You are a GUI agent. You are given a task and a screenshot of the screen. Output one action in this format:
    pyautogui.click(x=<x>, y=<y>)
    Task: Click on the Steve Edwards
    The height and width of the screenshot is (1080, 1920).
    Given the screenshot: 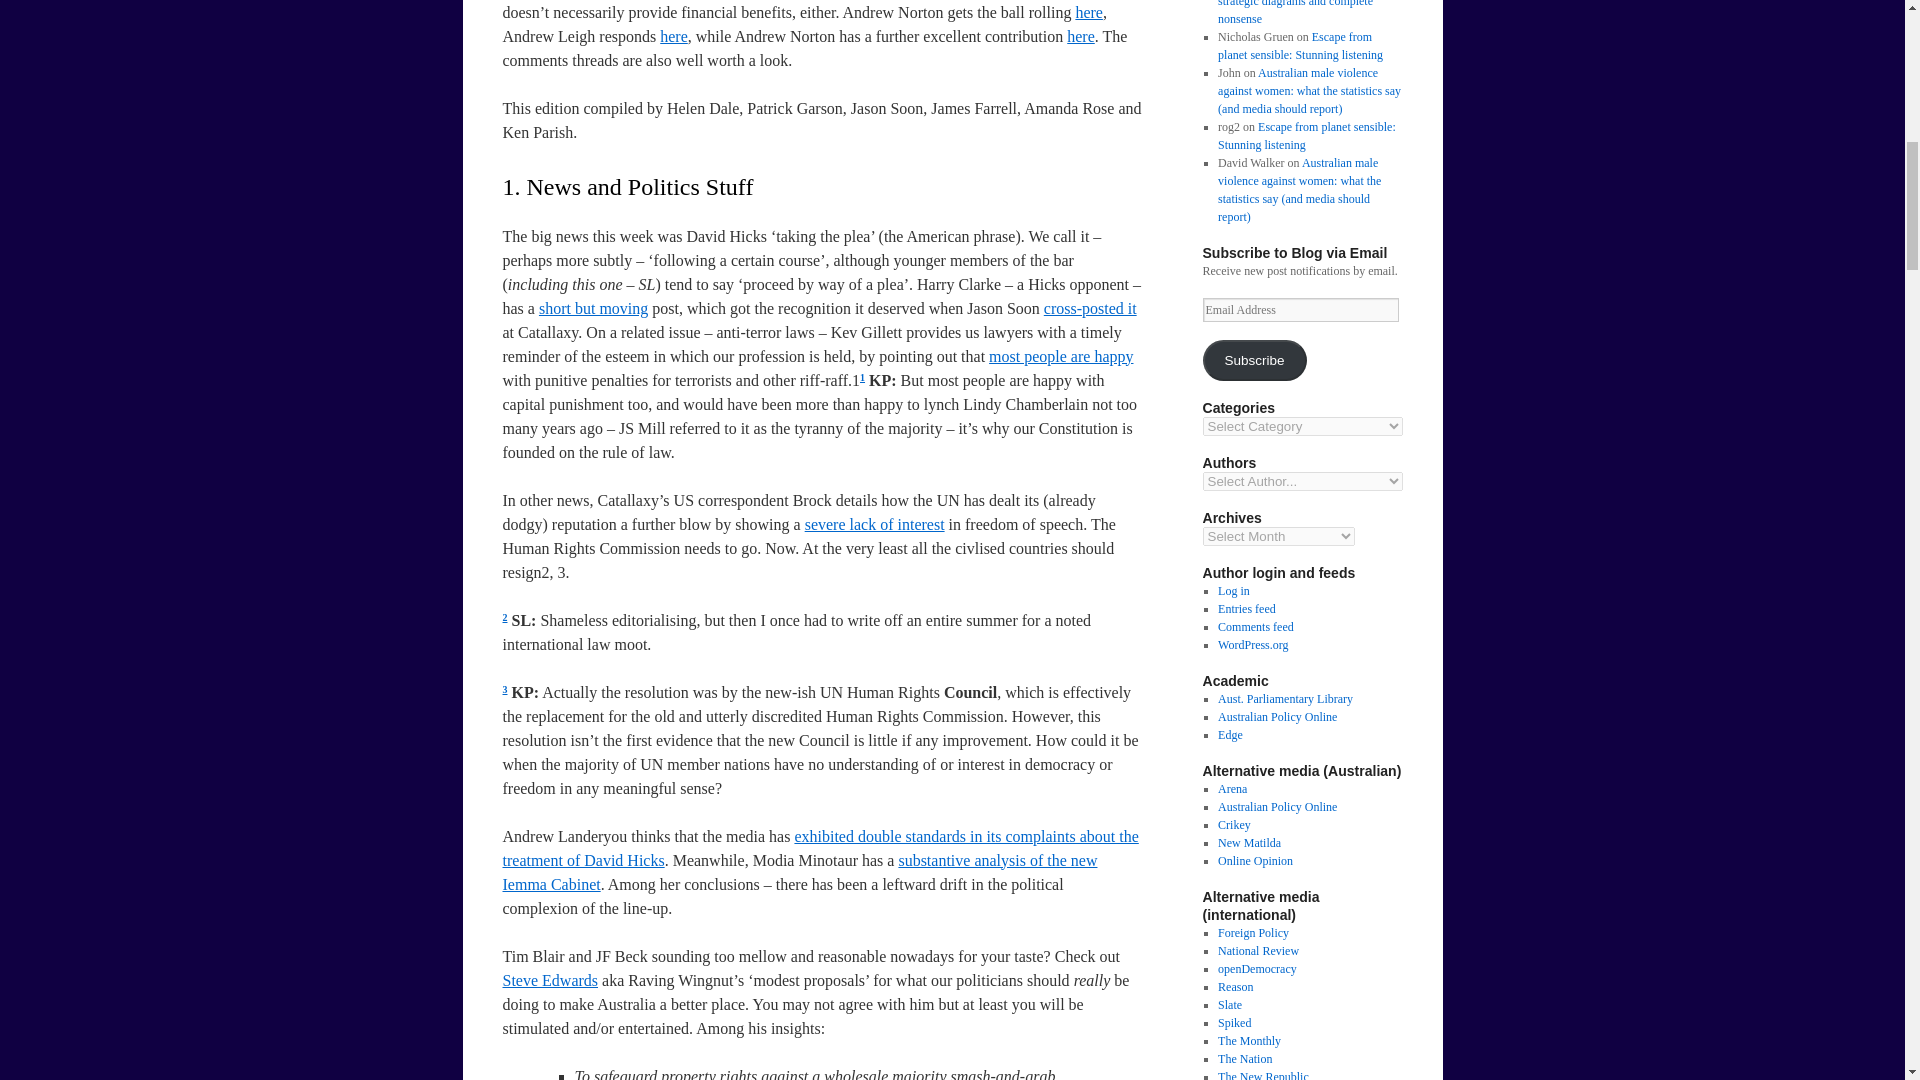 What is the action you would take?
    pyautogui.click(x=549, y=980)
    